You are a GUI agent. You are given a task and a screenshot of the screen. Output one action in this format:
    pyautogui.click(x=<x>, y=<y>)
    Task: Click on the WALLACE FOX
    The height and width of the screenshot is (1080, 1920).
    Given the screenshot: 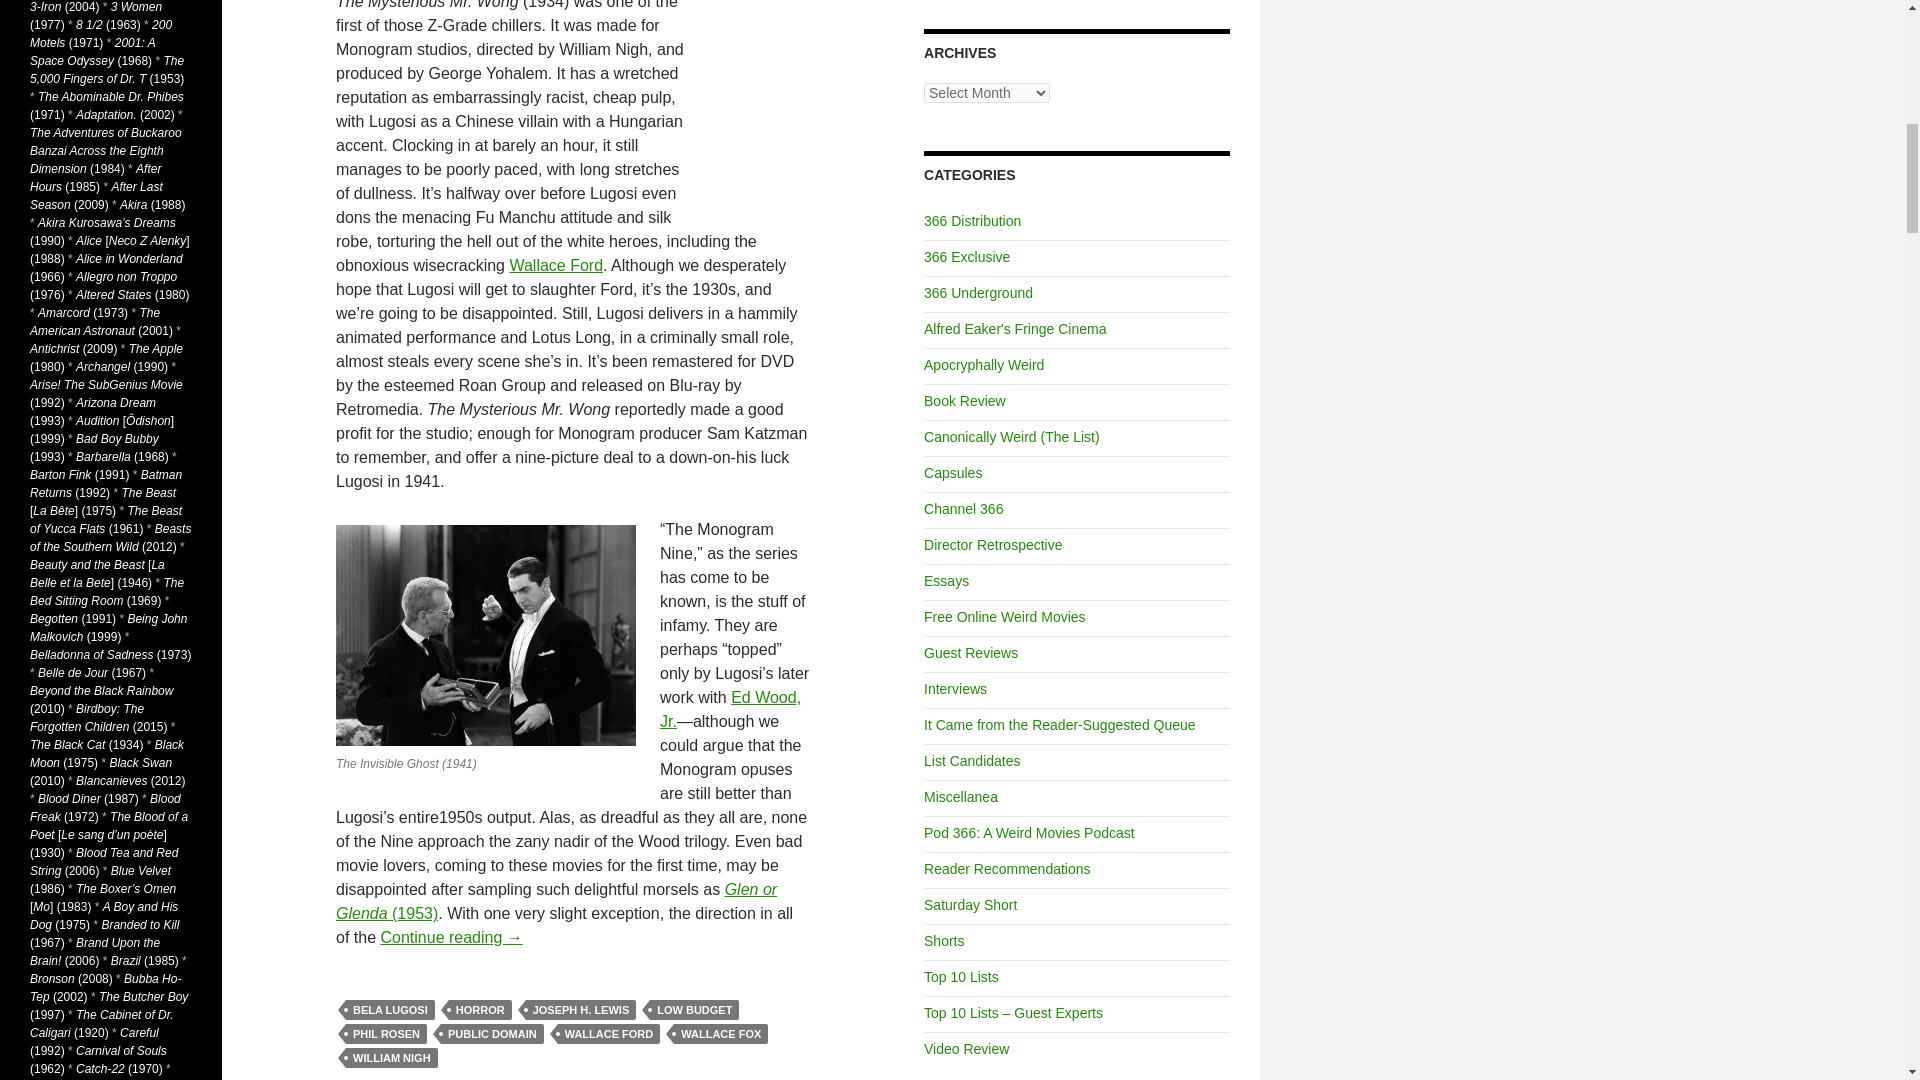 What is the action you would take?
    pyautogui.click(x=720, y=1034)
    